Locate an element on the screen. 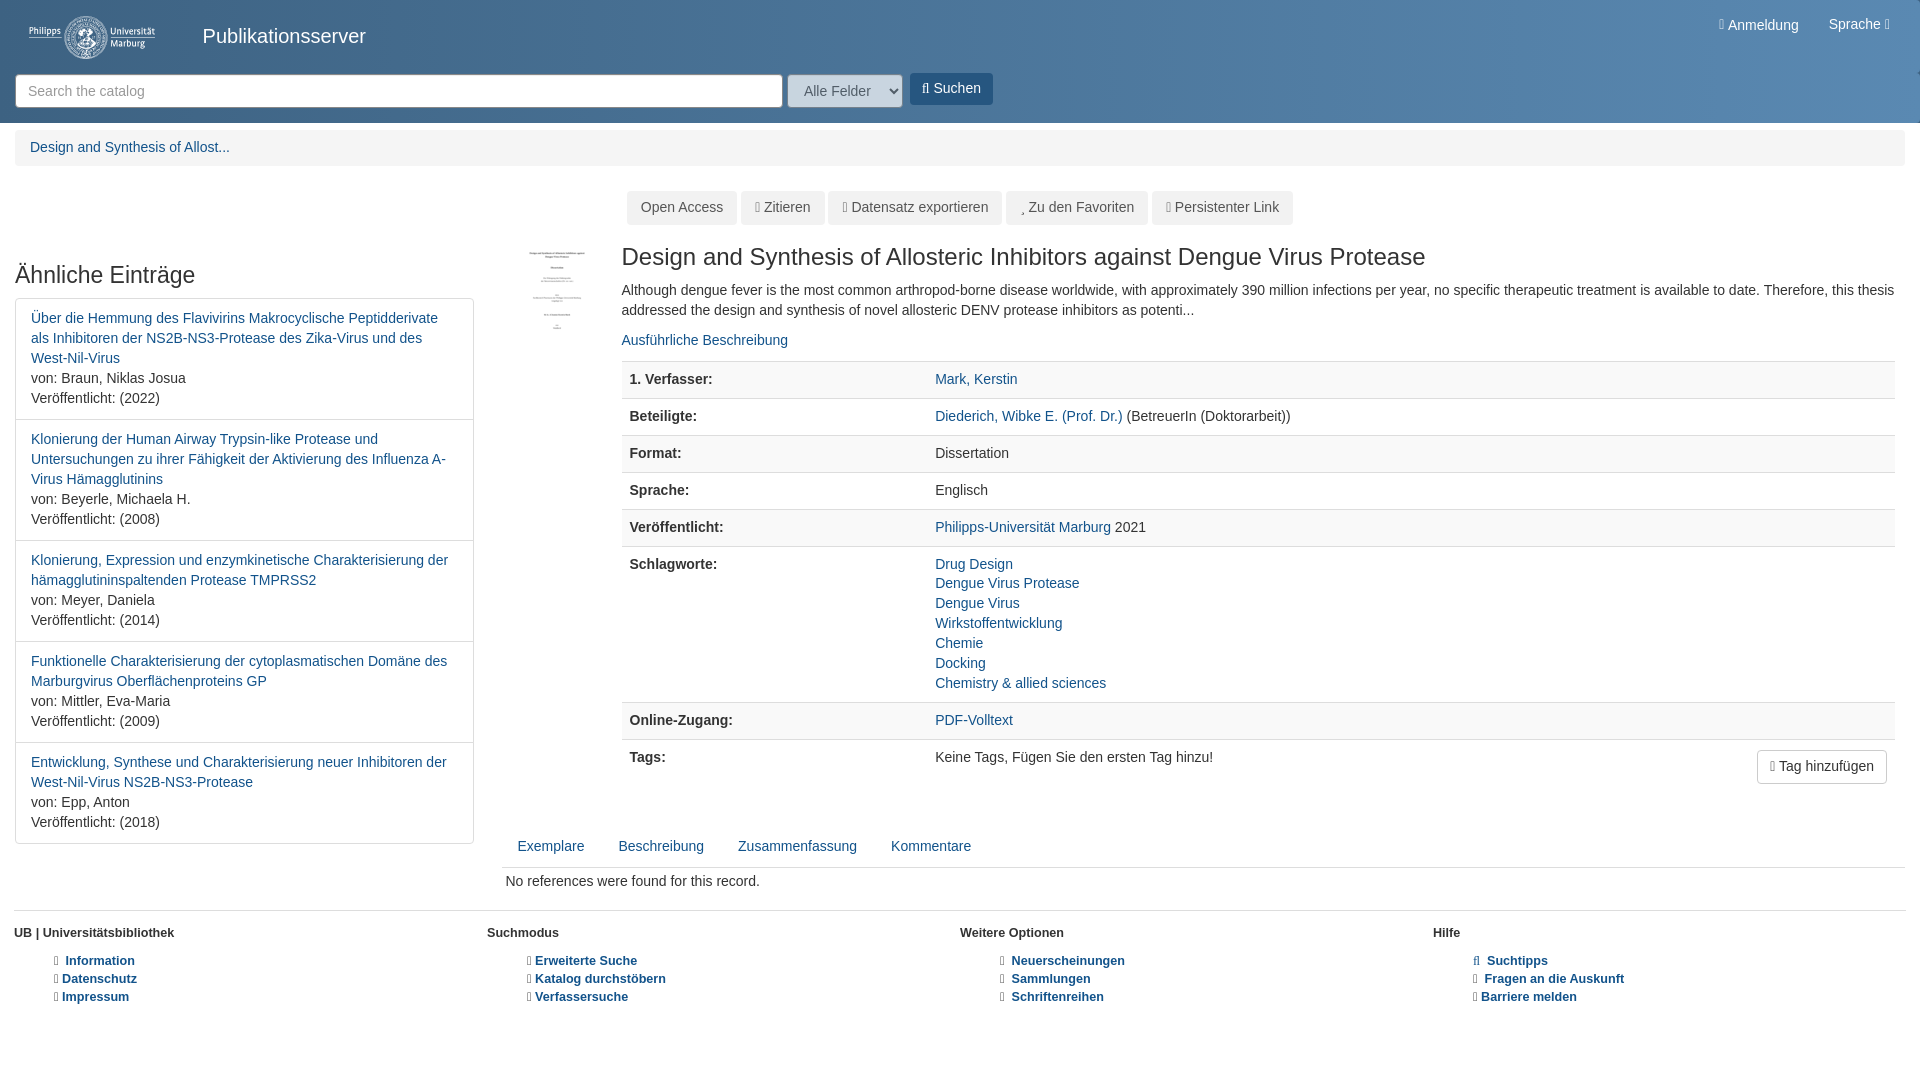  Docking is located at coordinates (960, 662).